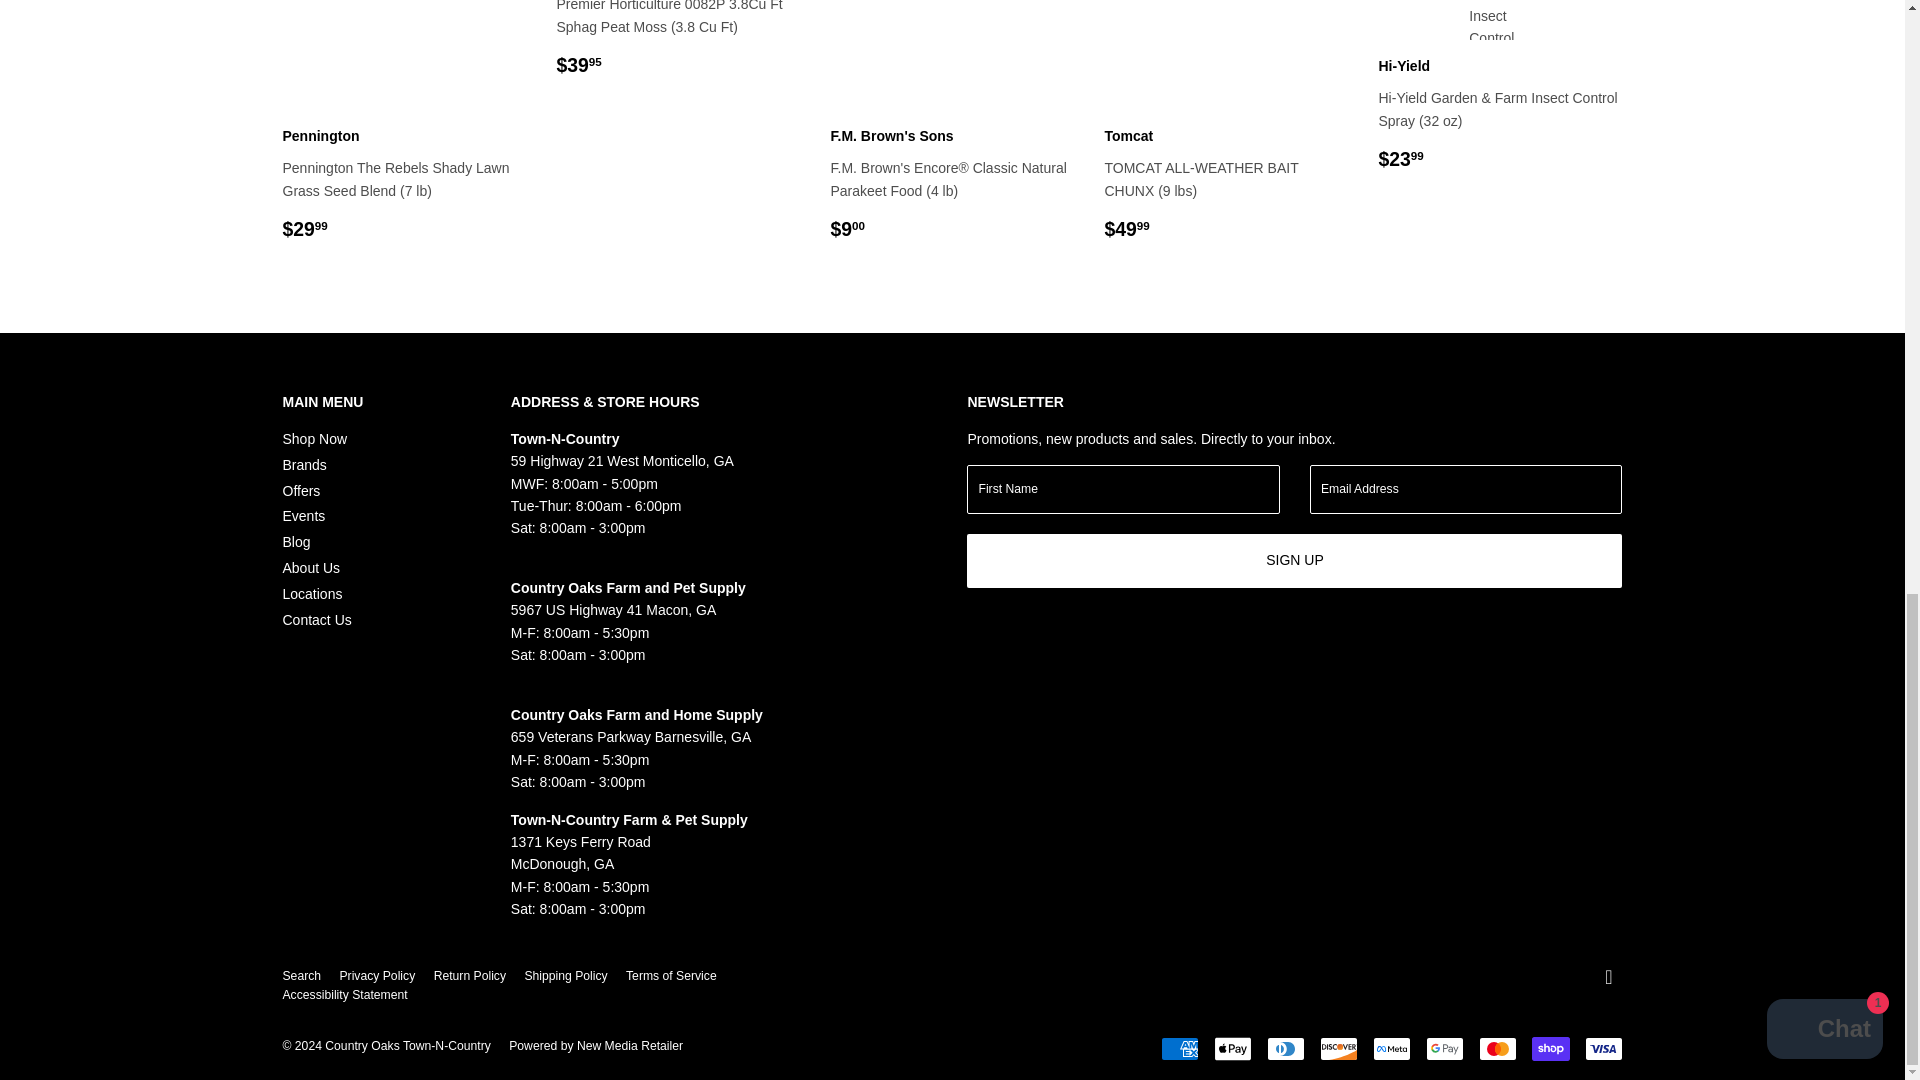  What do you see at coordinates (1603, 1048) in the screenshot?
I see `Visa` at bounding box center [1603, 1048].